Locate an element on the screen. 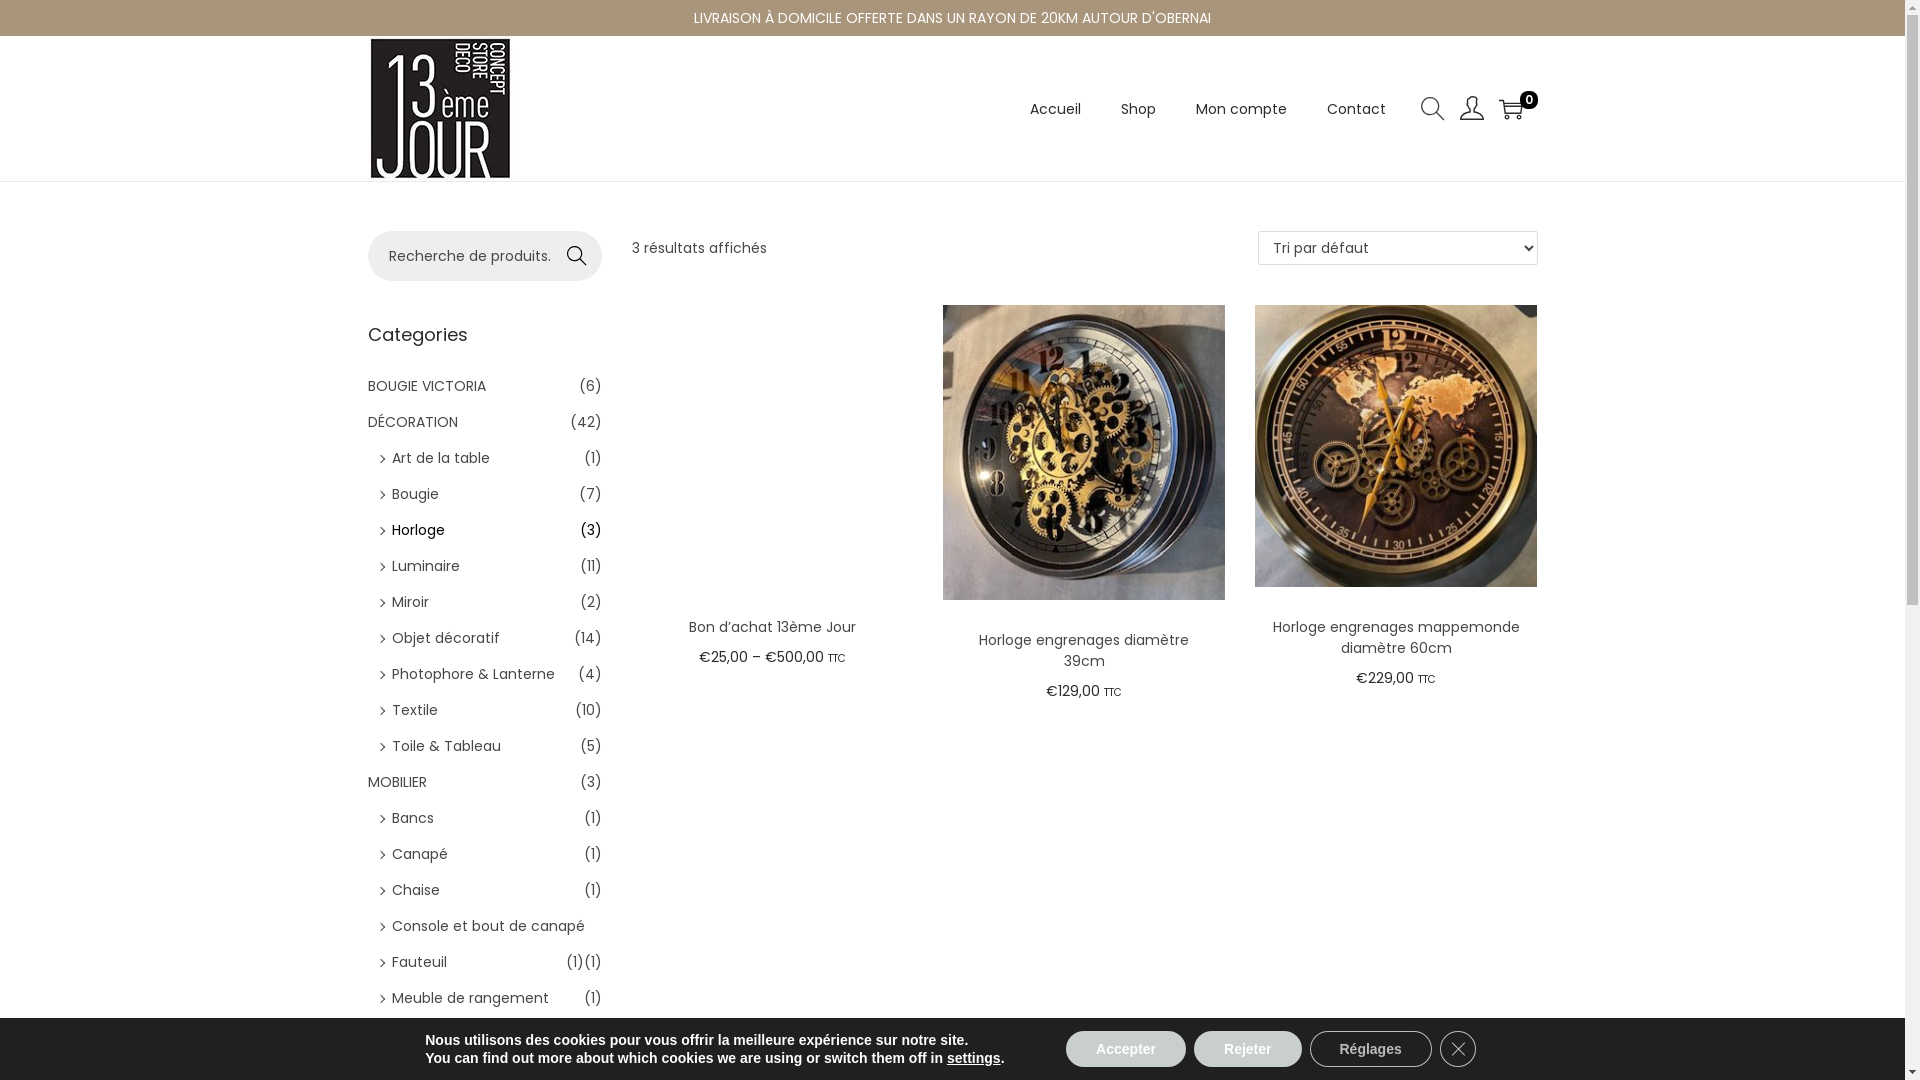  Close GDPR Cookie Banner is located at coordinates (1458, 1049).